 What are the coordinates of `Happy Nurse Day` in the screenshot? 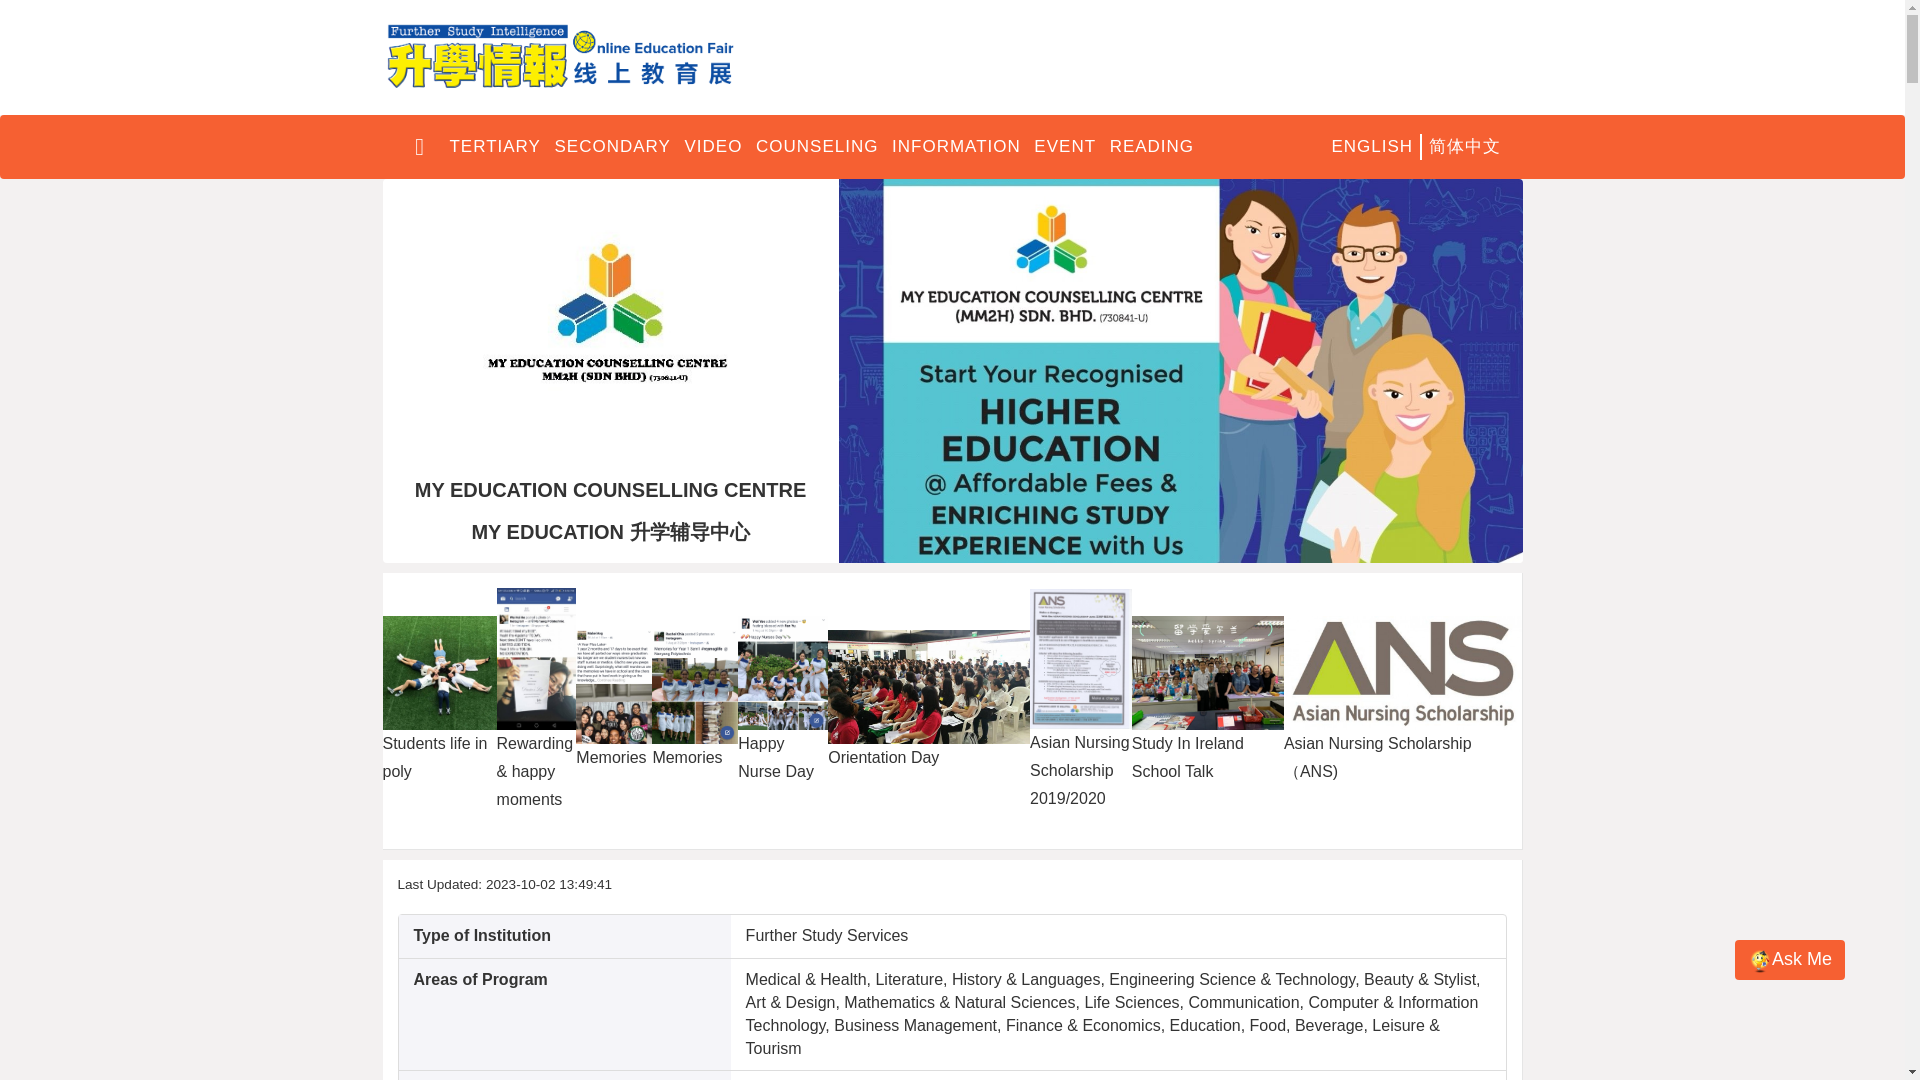 It's located at (782, 672).